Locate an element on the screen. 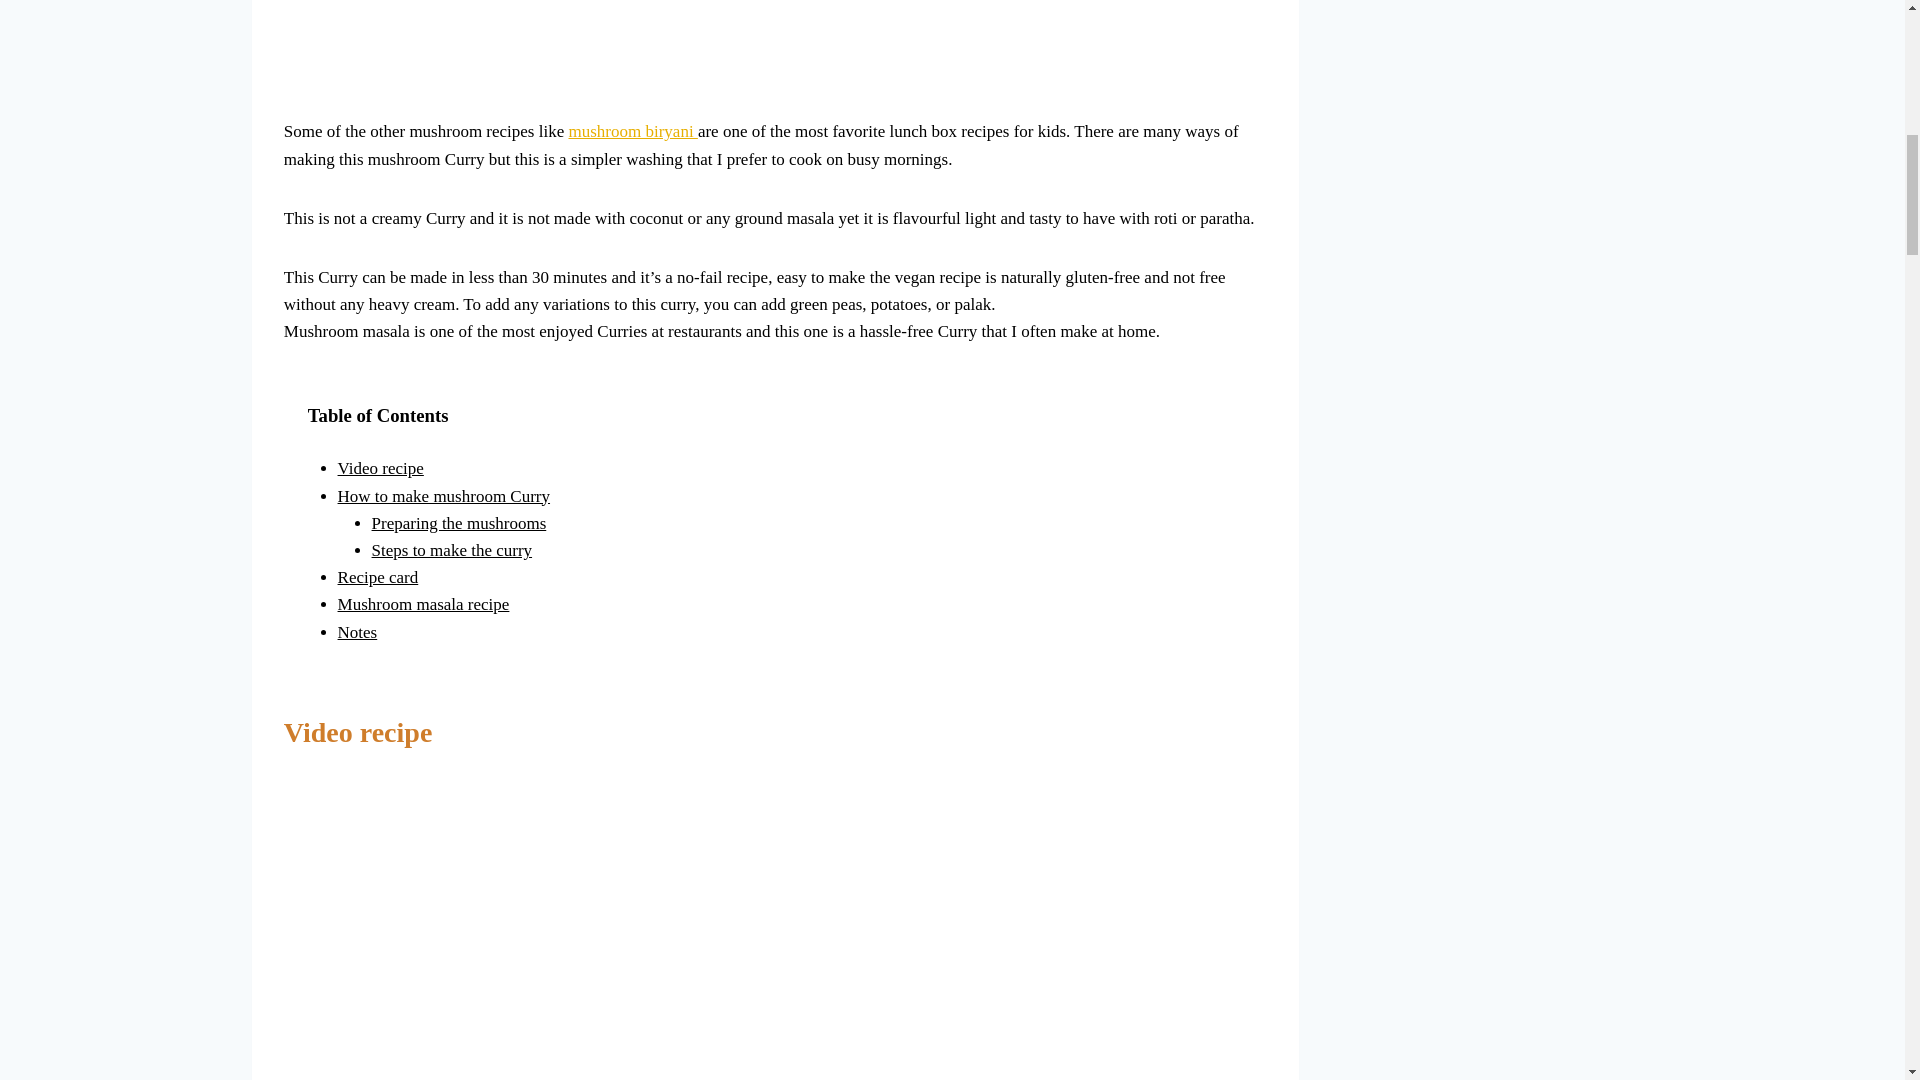 The width and height of the screenshot is (1920, 1080). Video recipe is located at coordinates (380, 468).